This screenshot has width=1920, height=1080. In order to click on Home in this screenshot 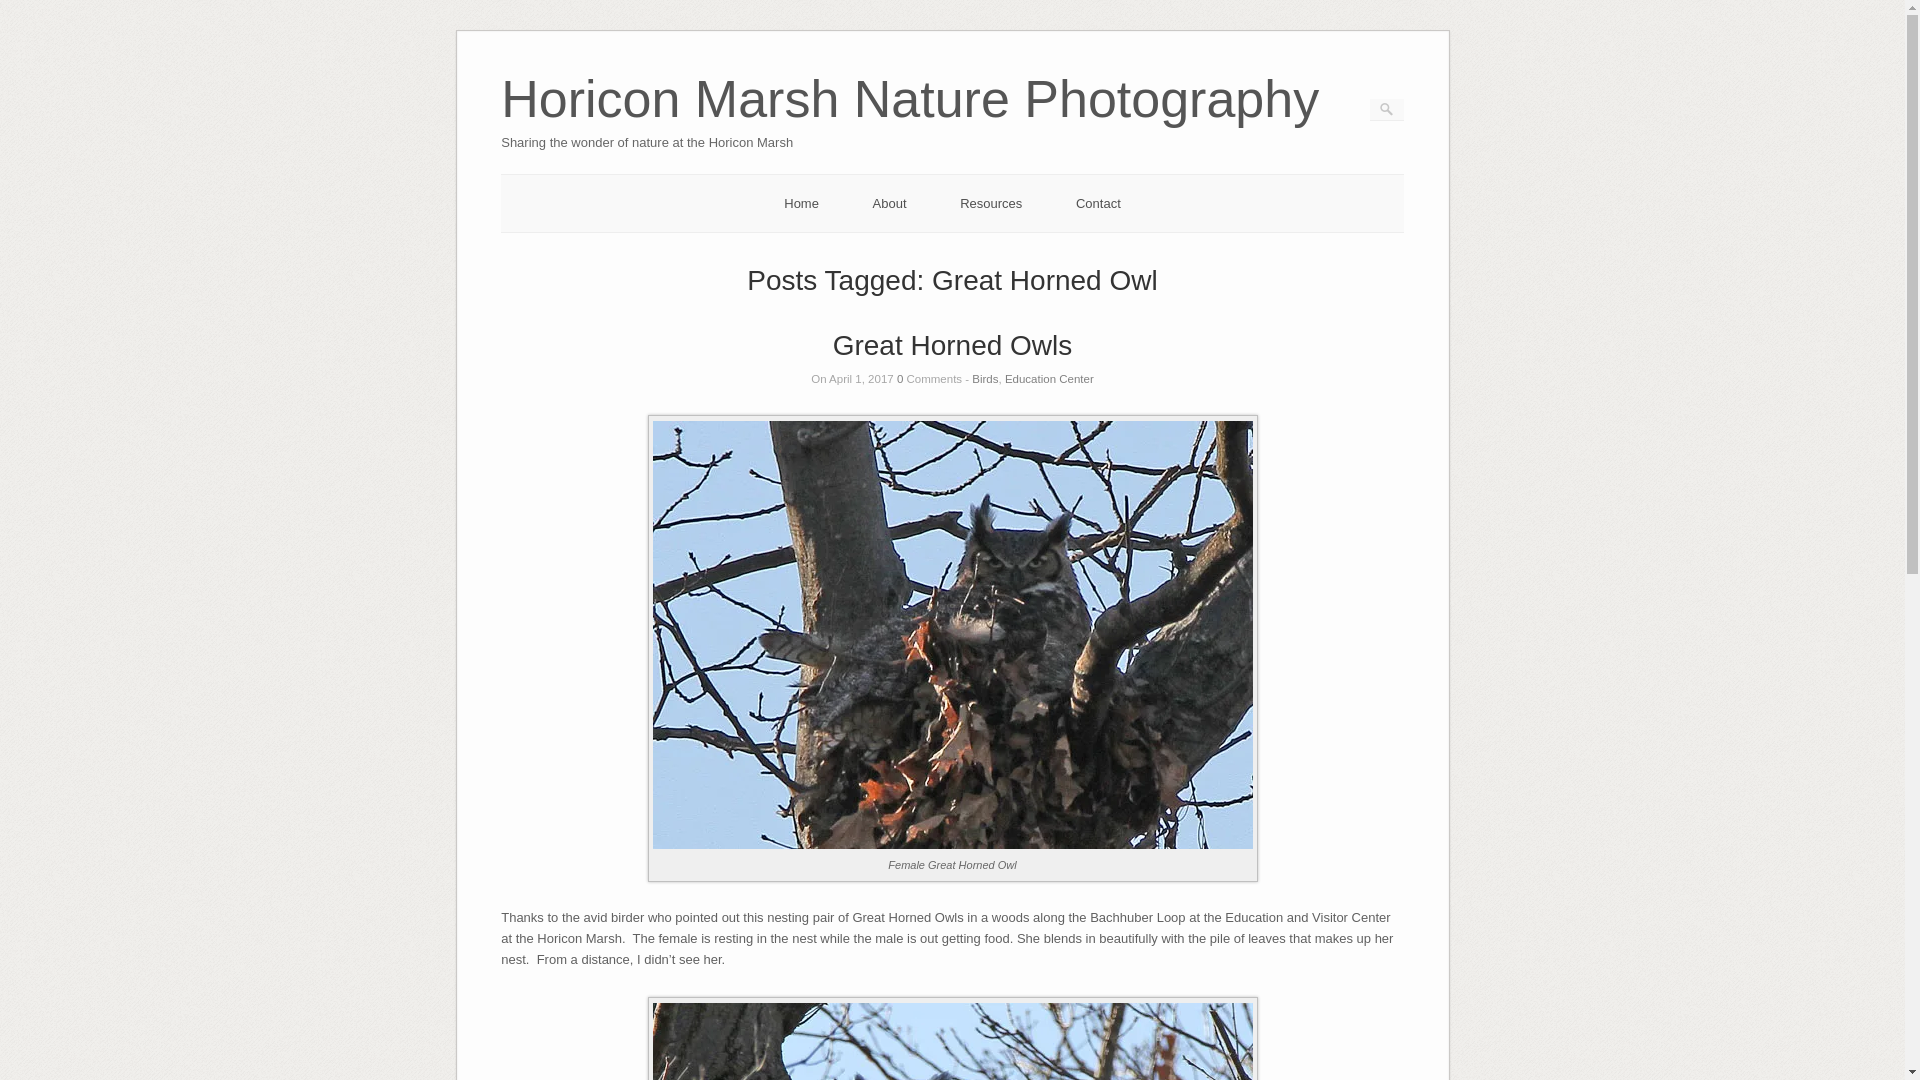, I will do `click(801, 202)`.